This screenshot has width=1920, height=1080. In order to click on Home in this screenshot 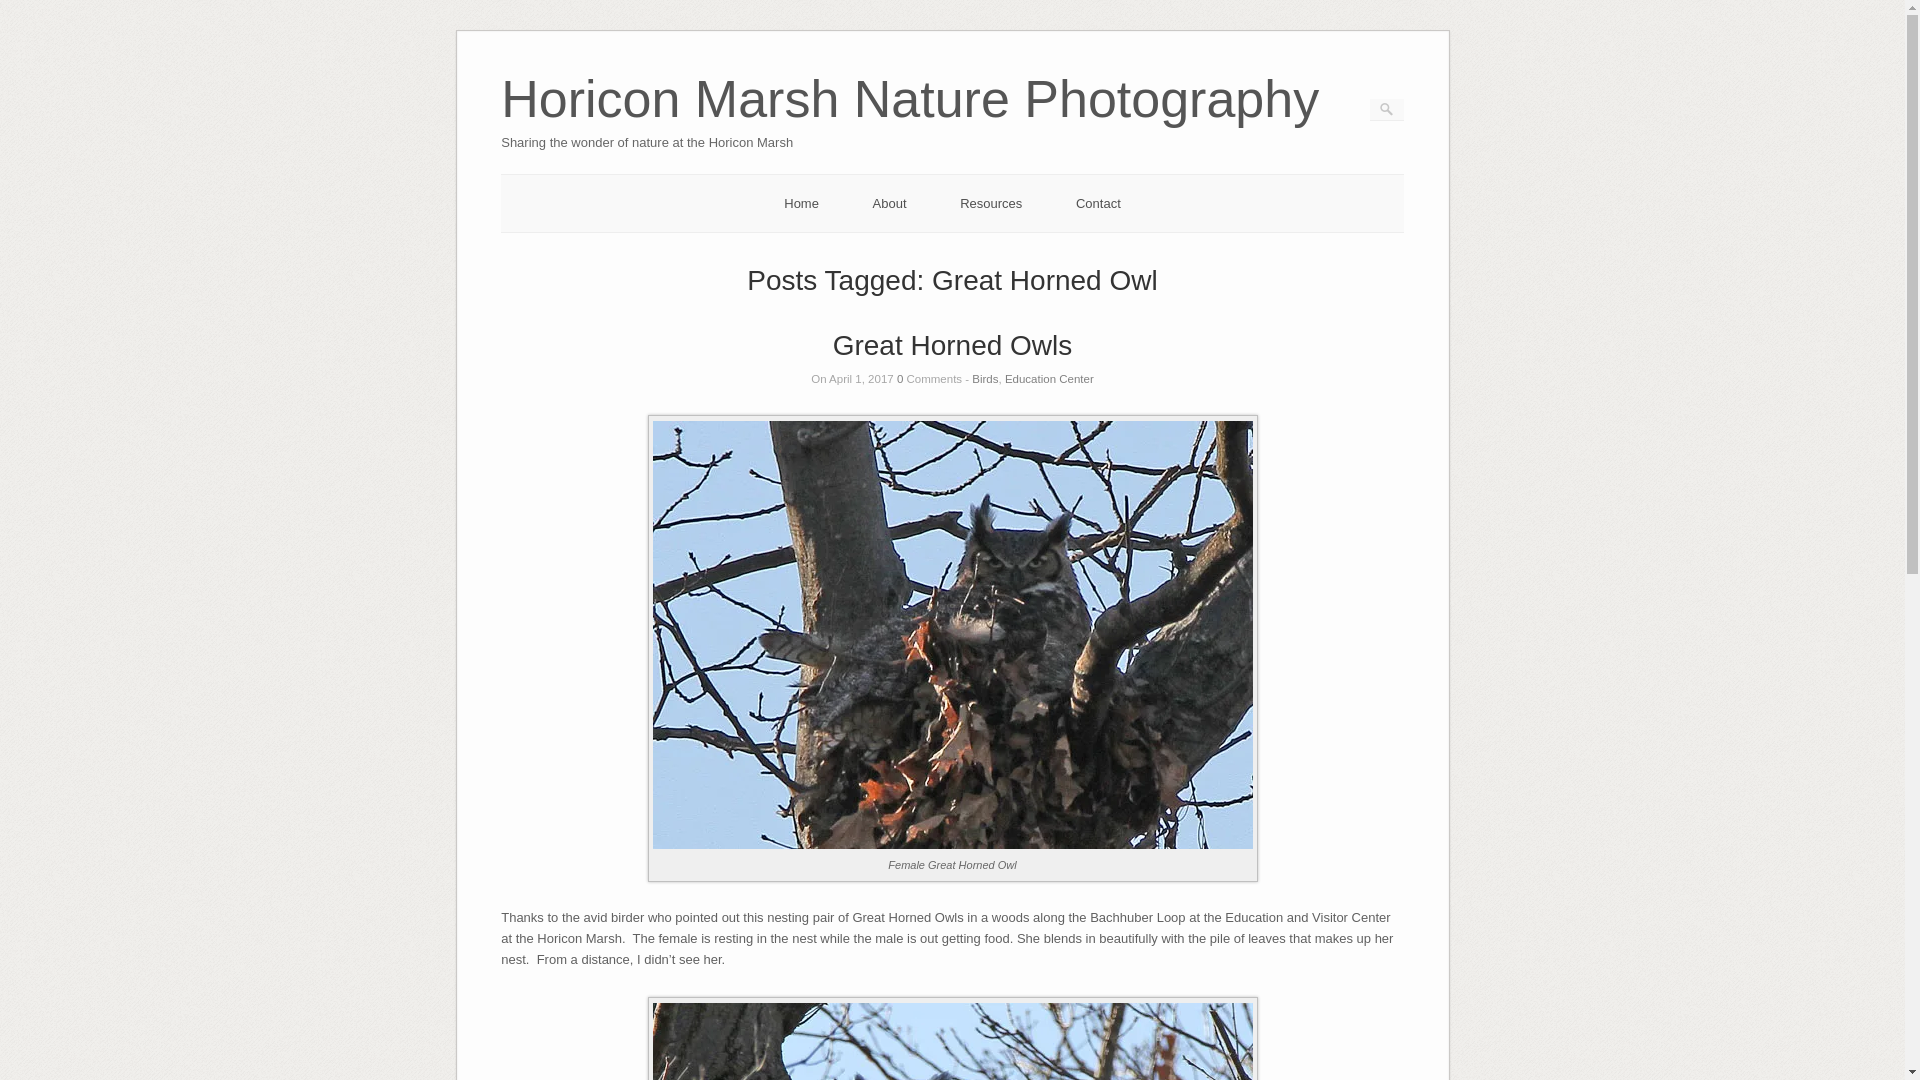, I will do `click(801, 202)`.